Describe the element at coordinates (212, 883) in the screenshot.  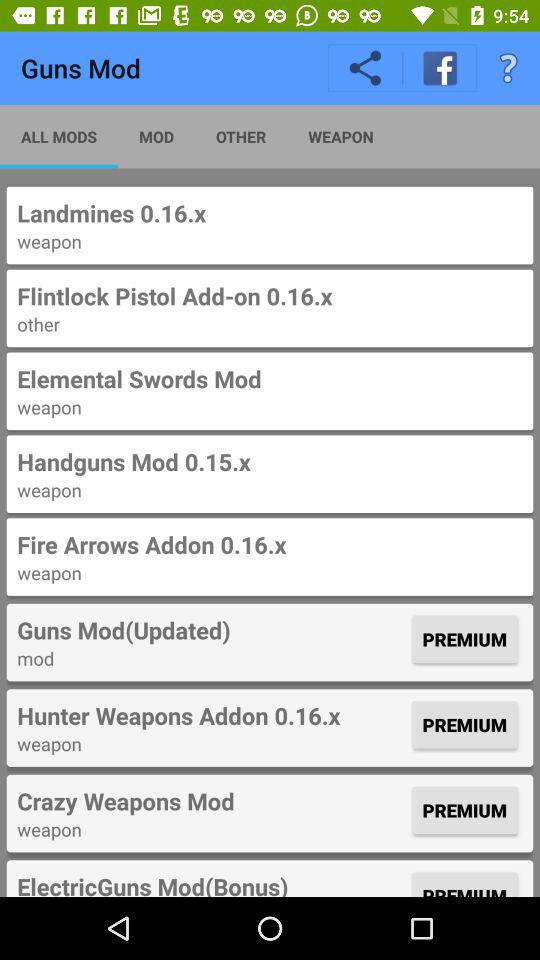
I see `choose the item to the left of premium` at that location.